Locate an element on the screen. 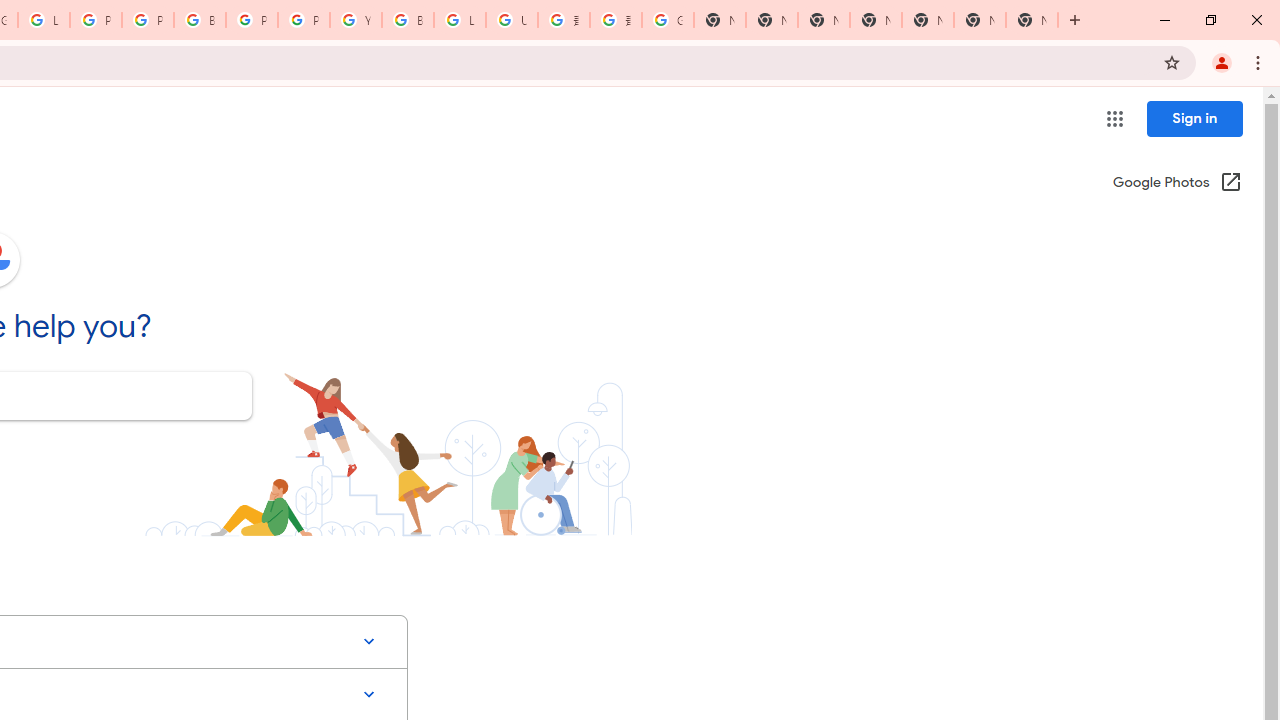  New Tab is located at coordinates (876, 20).